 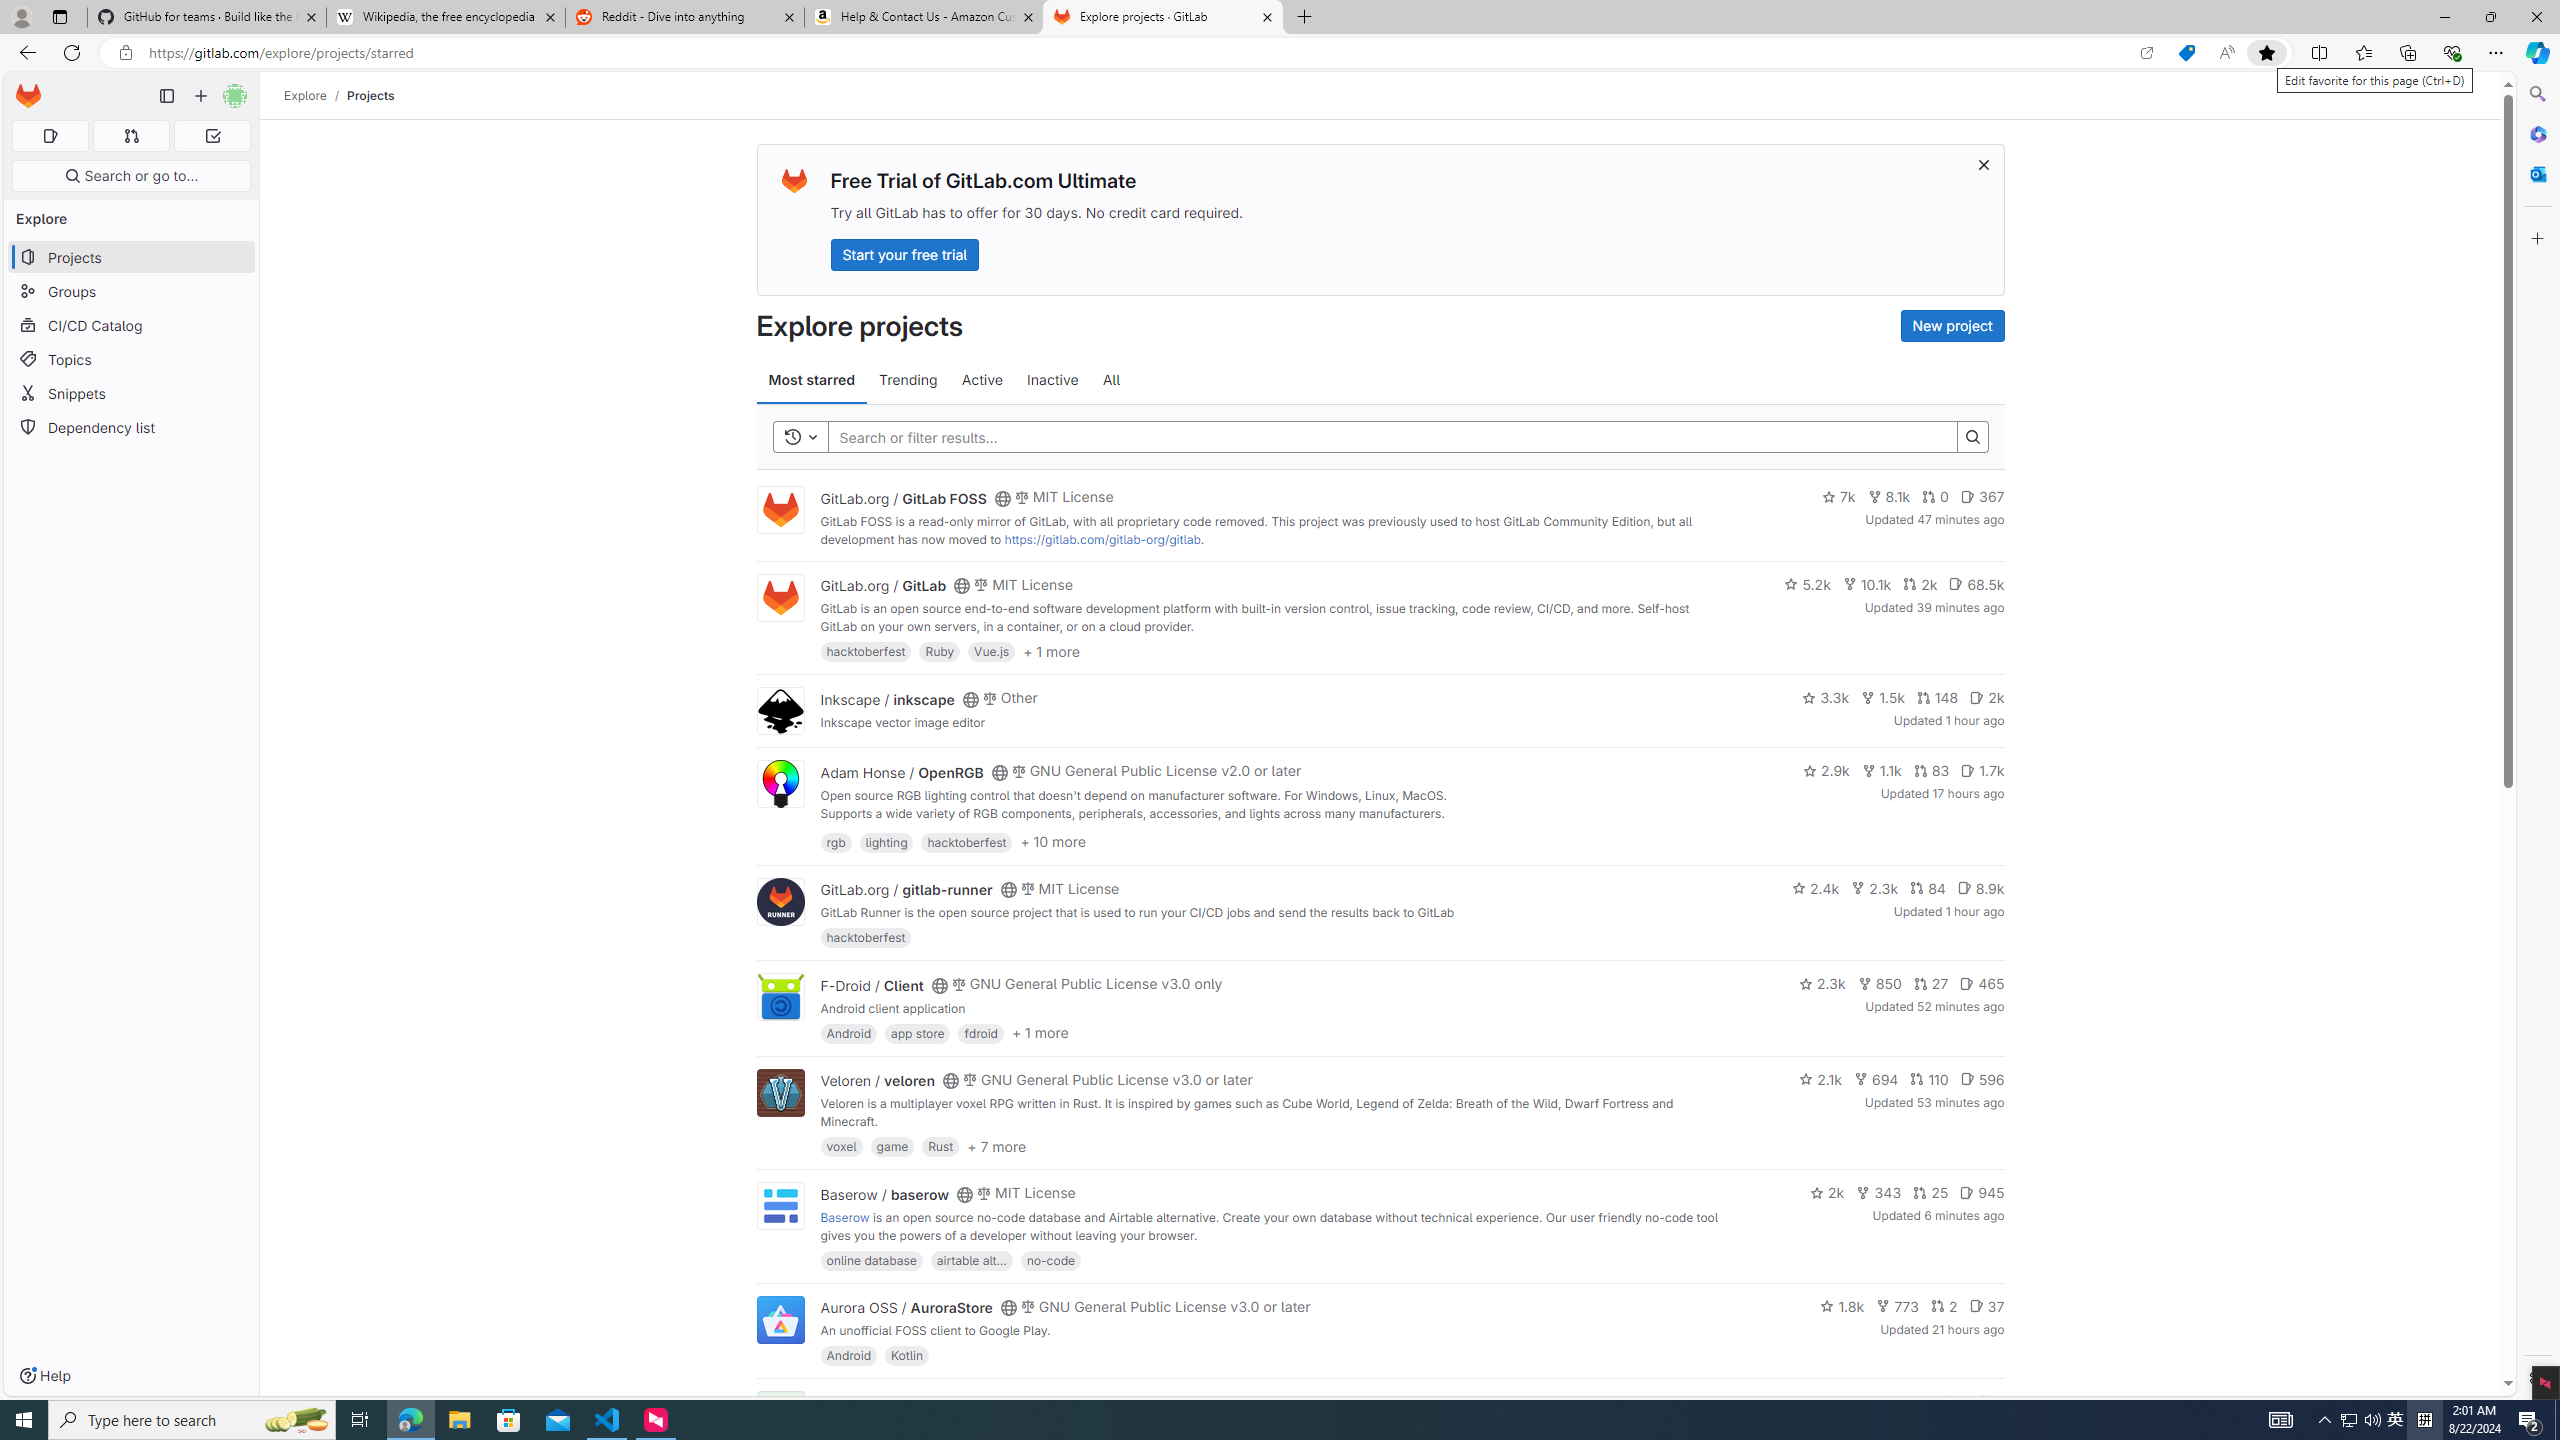 What do you see at coordinates (1843, 1306) in the screenshot?
I see `1.8k` at bounding box center [1843, 1306].